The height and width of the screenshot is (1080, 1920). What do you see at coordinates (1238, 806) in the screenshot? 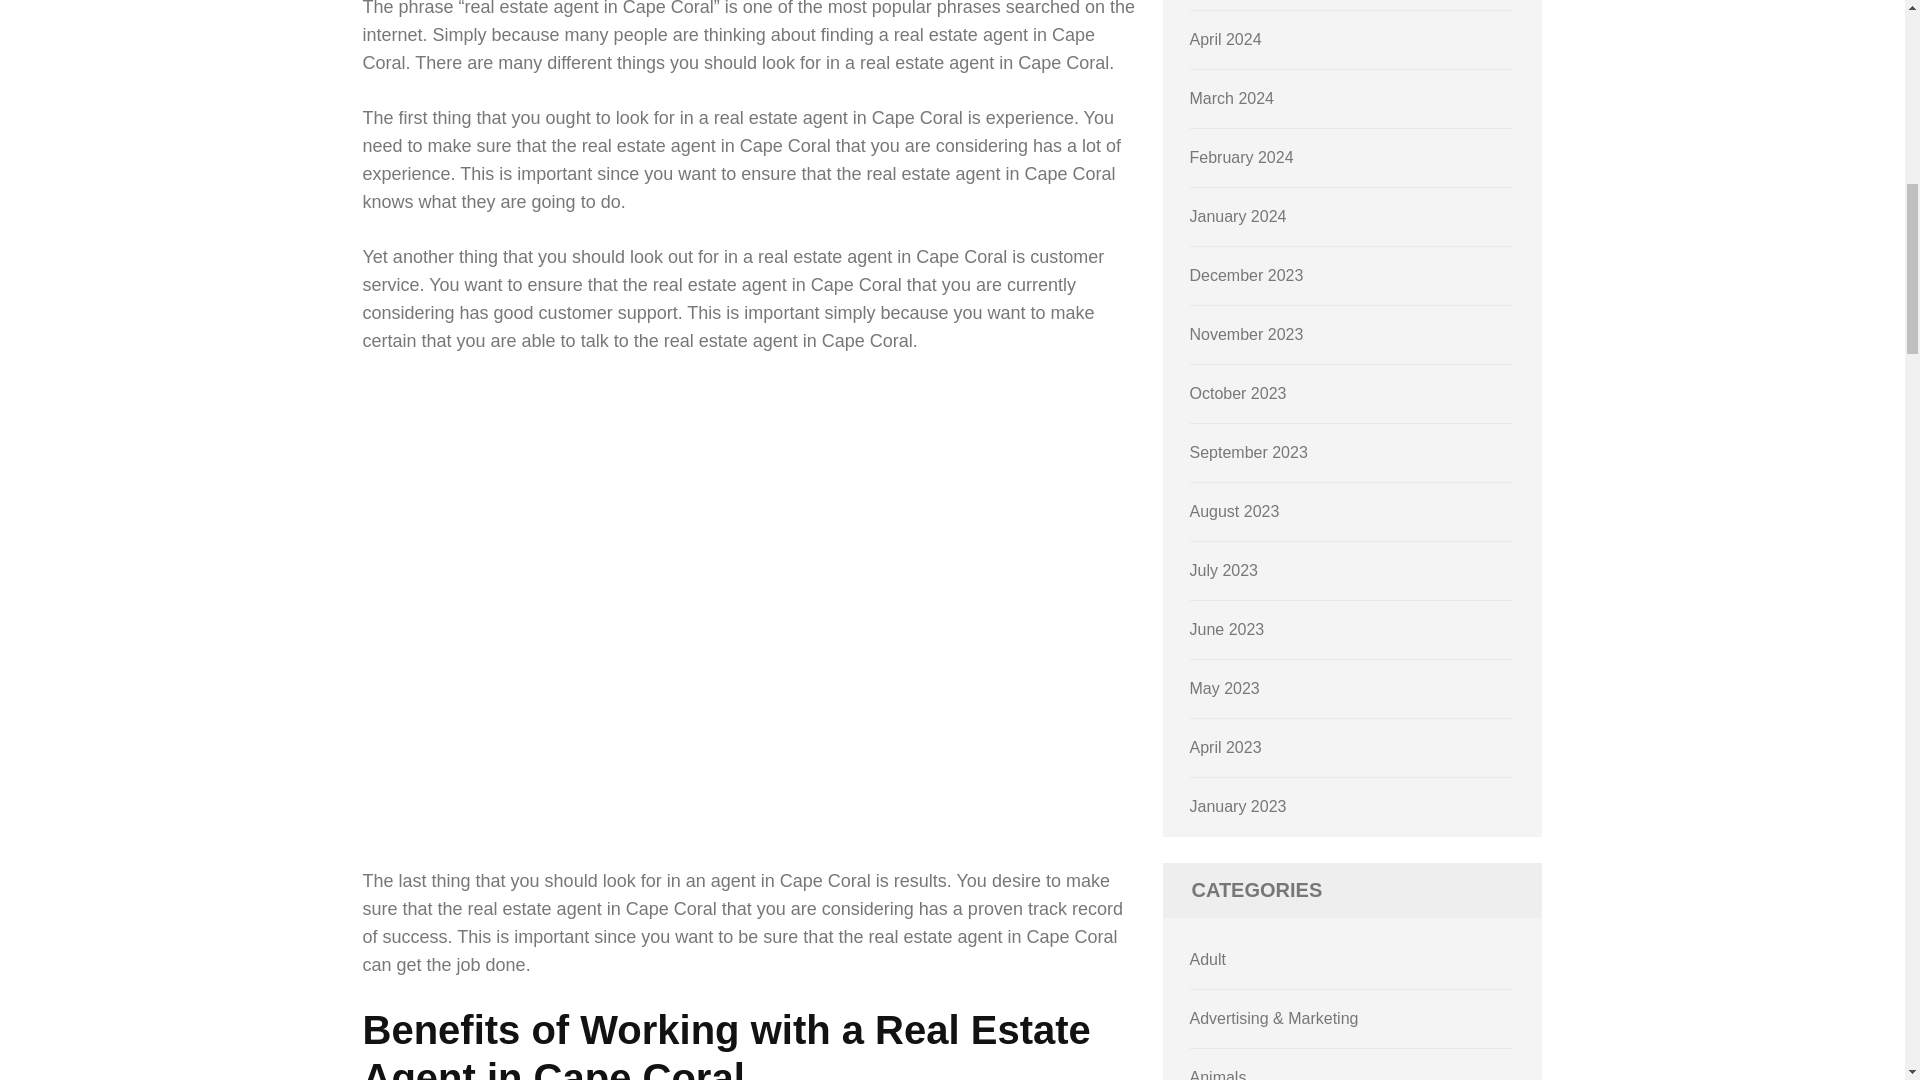
I see `January 2023` at bounding box center [1238, 806].